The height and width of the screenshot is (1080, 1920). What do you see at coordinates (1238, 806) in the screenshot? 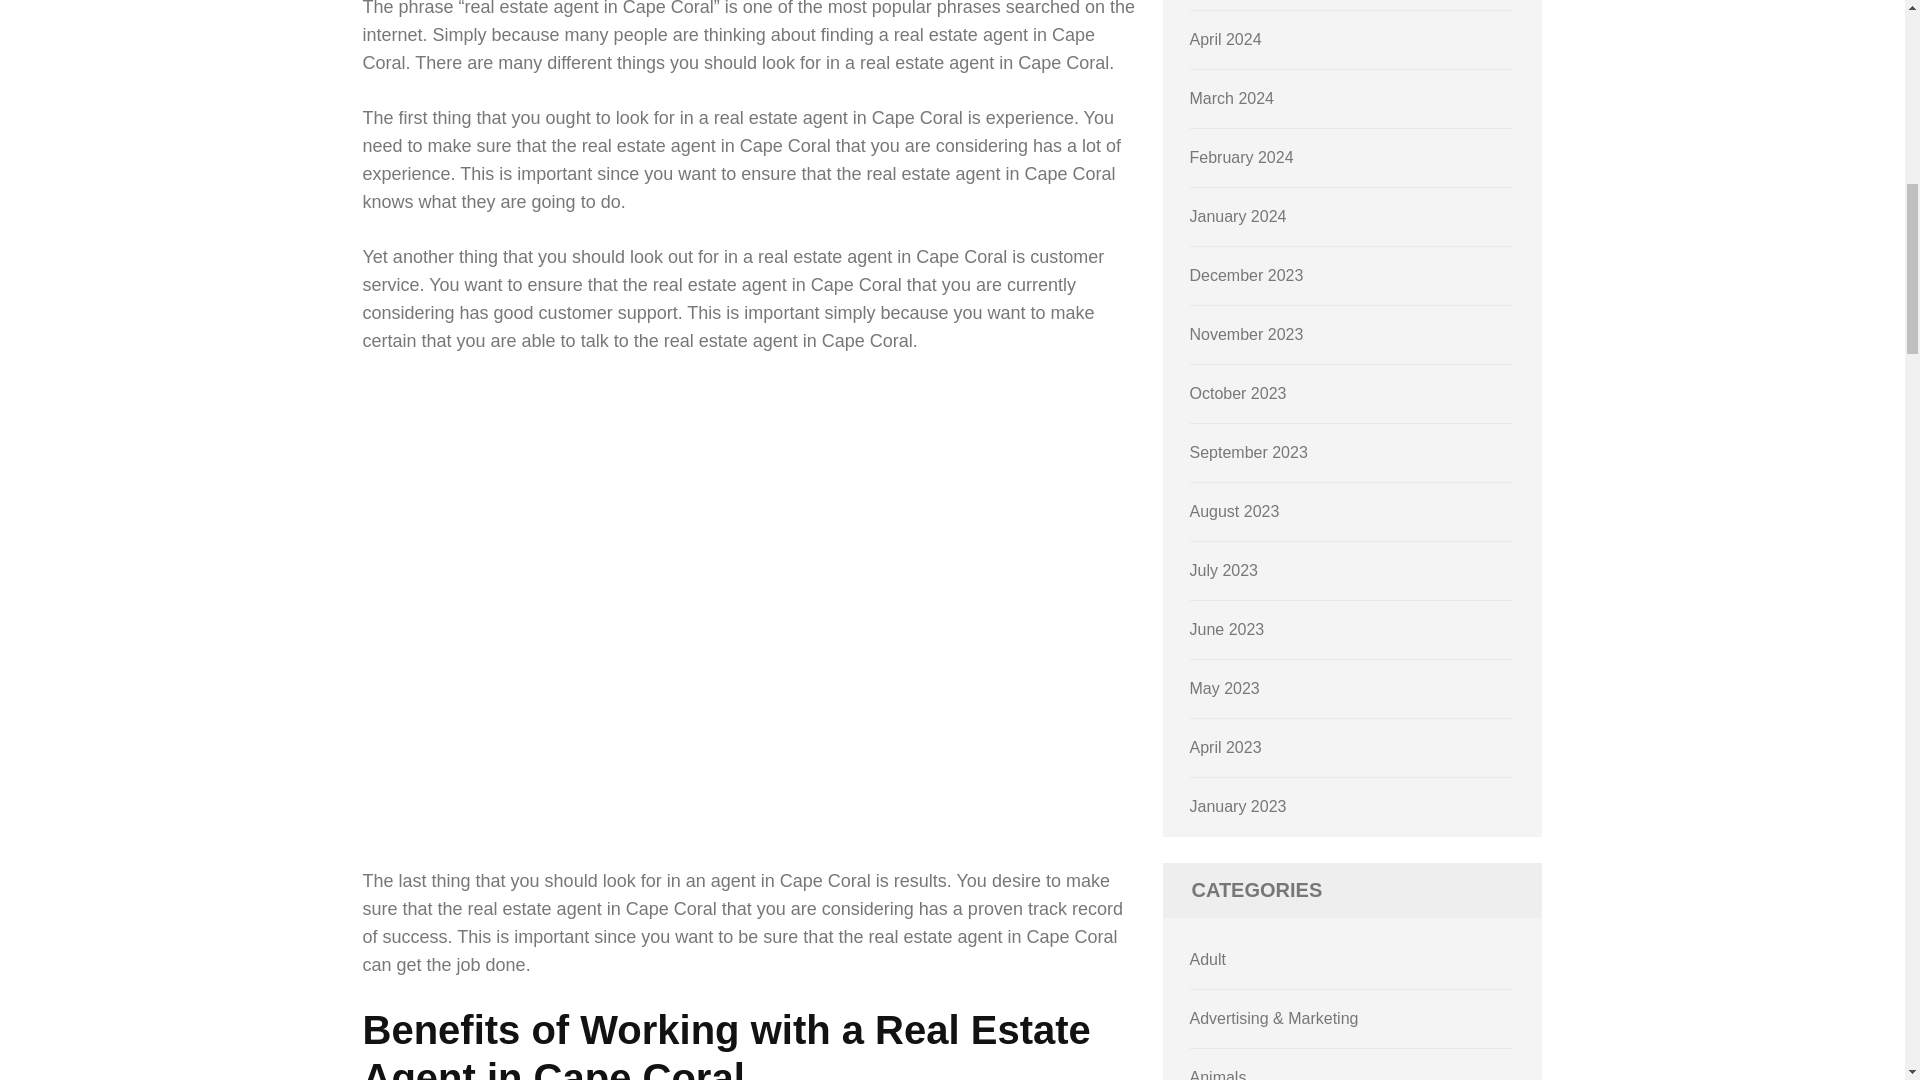
I see `January 2023` at bounding box center [1238, 806].